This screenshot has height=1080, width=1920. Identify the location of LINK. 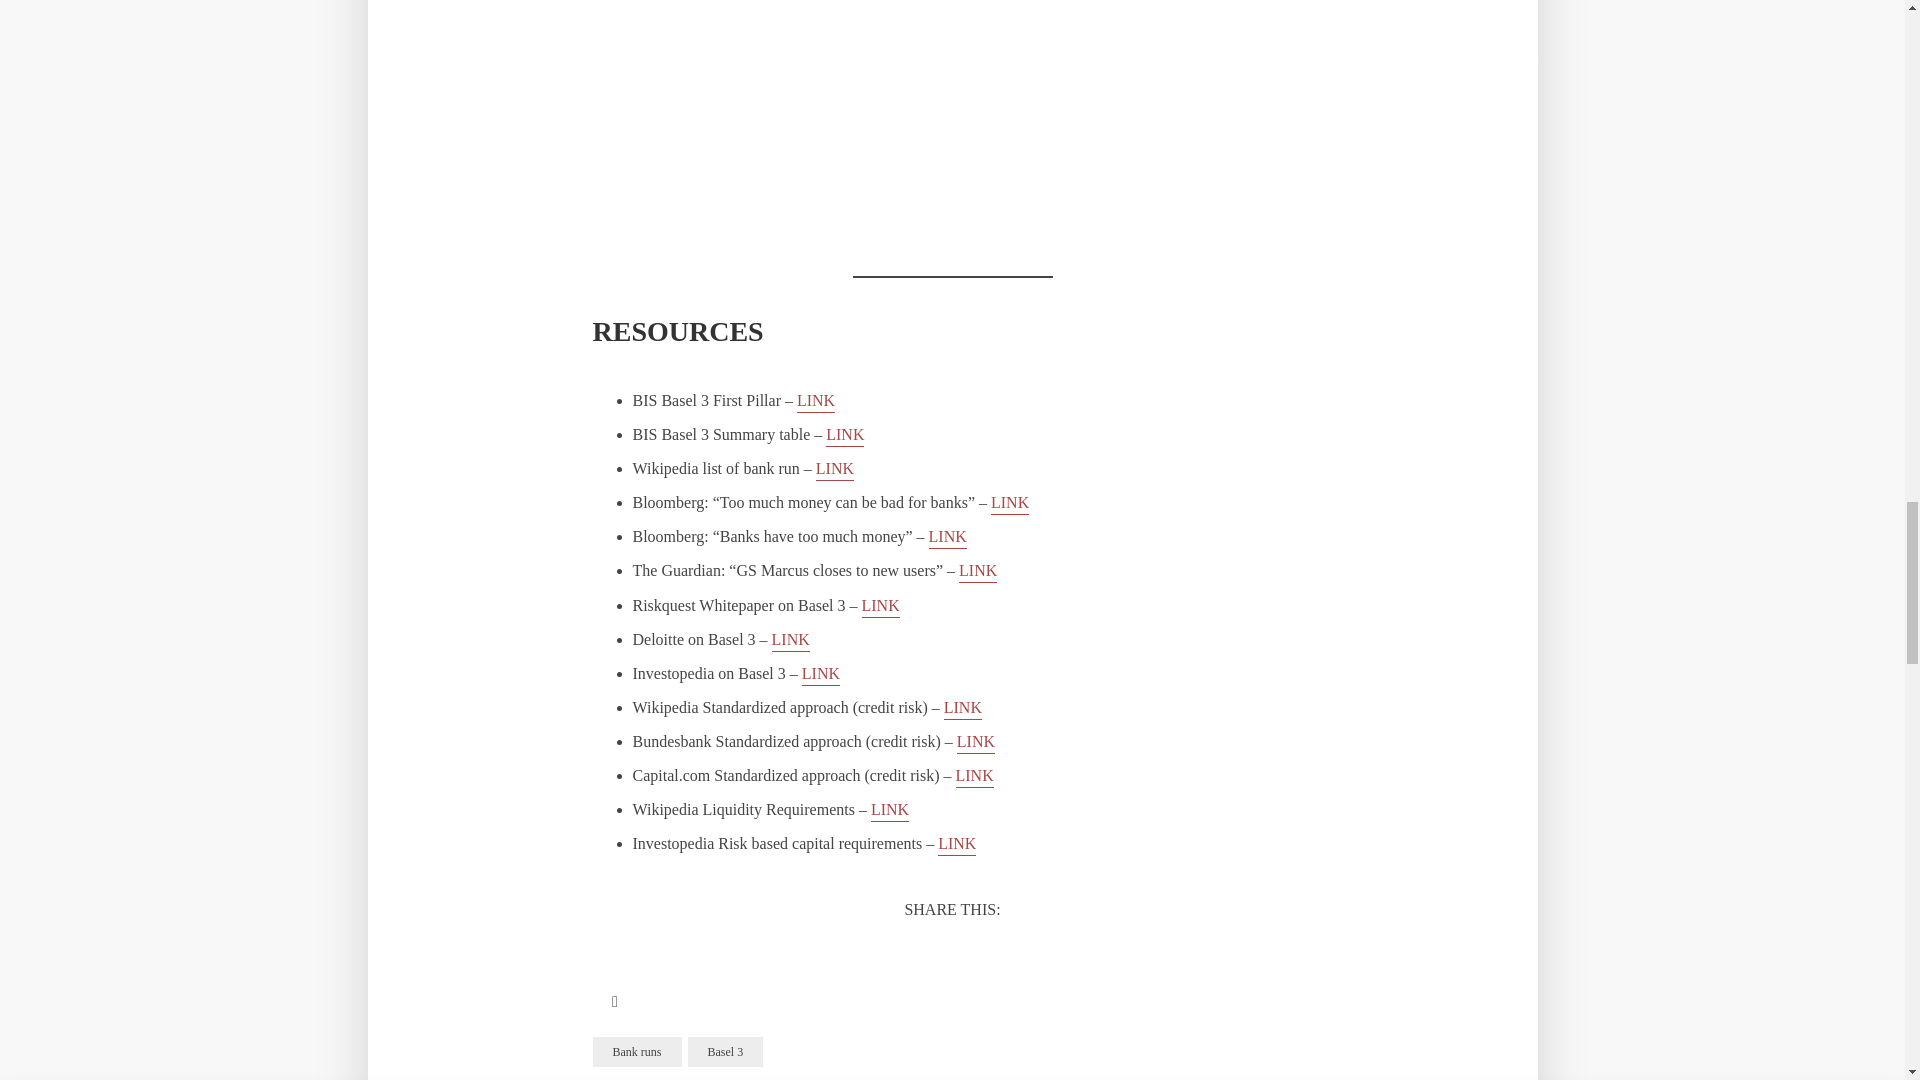
(844, 436).